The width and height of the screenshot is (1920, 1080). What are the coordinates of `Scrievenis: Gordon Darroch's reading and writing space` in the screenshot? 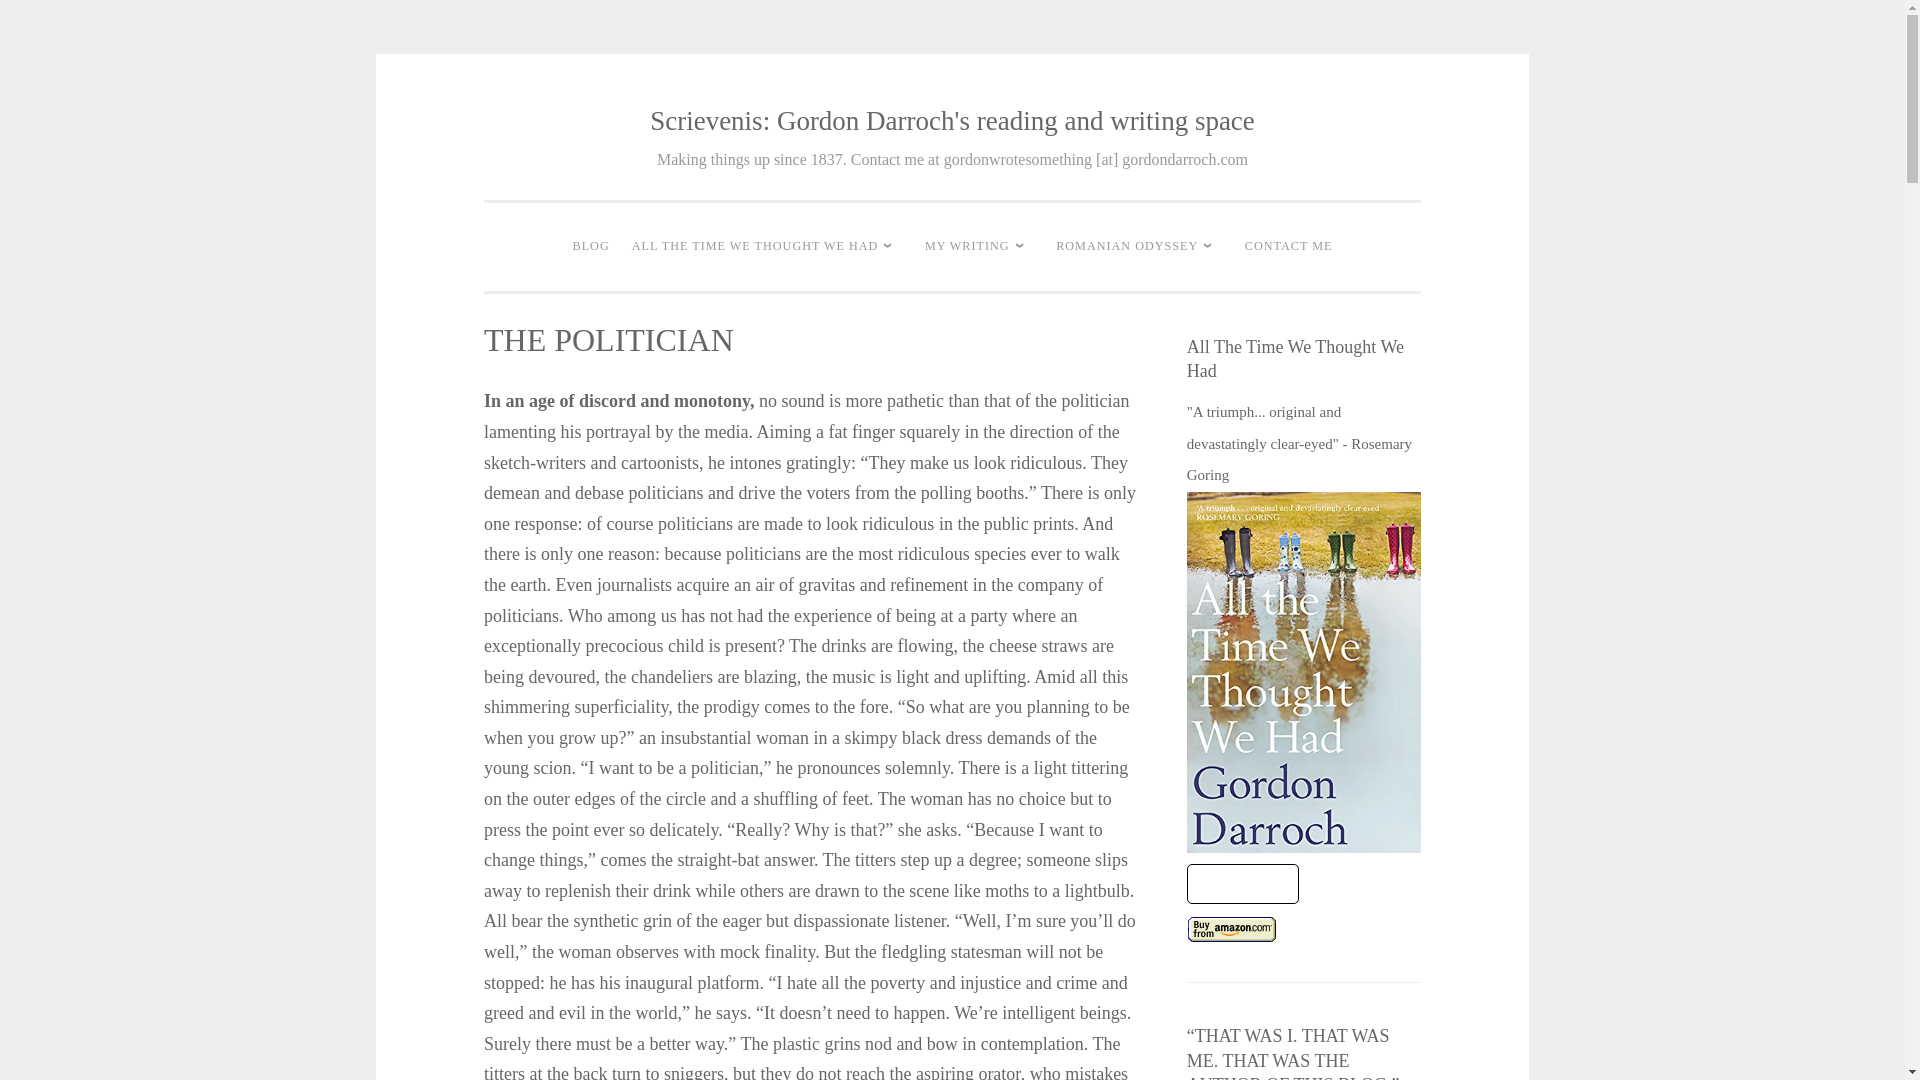 It's located at (952, 120).